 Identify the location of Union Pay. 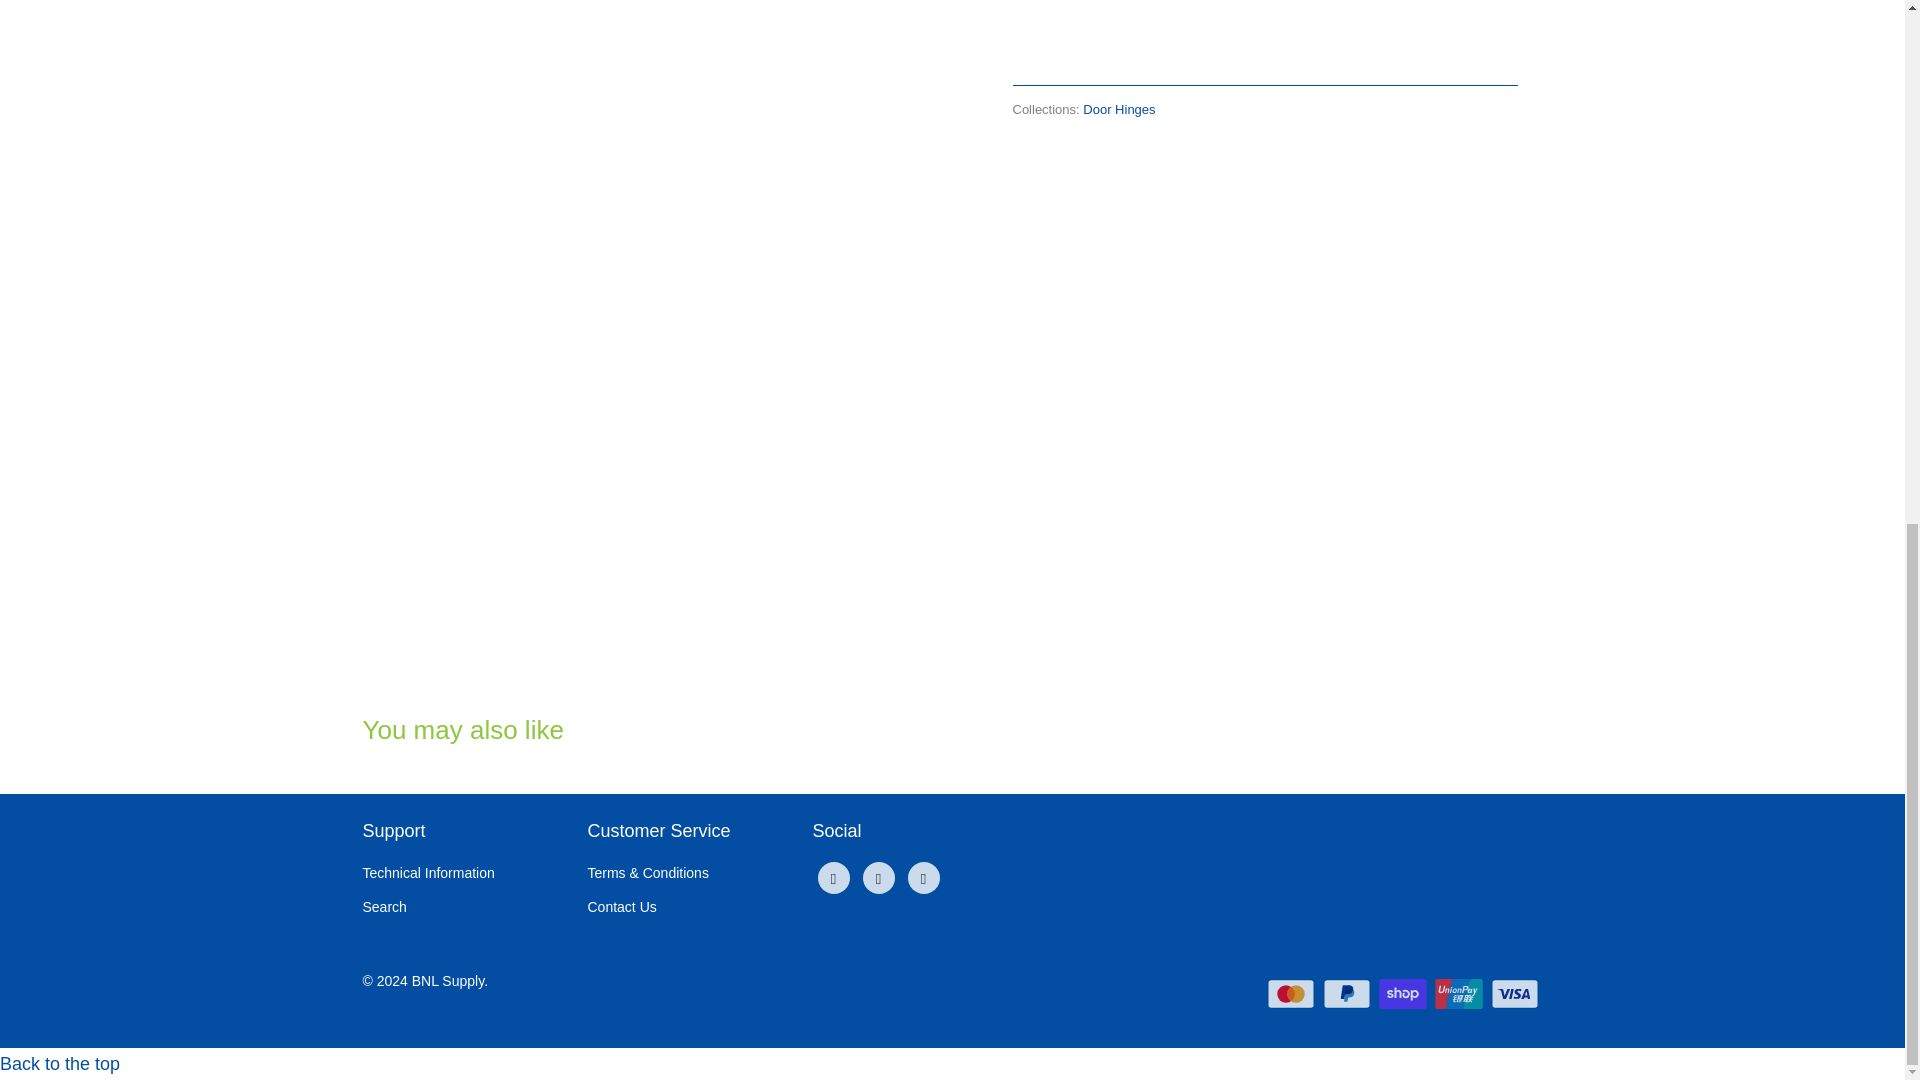
(1460, 993).